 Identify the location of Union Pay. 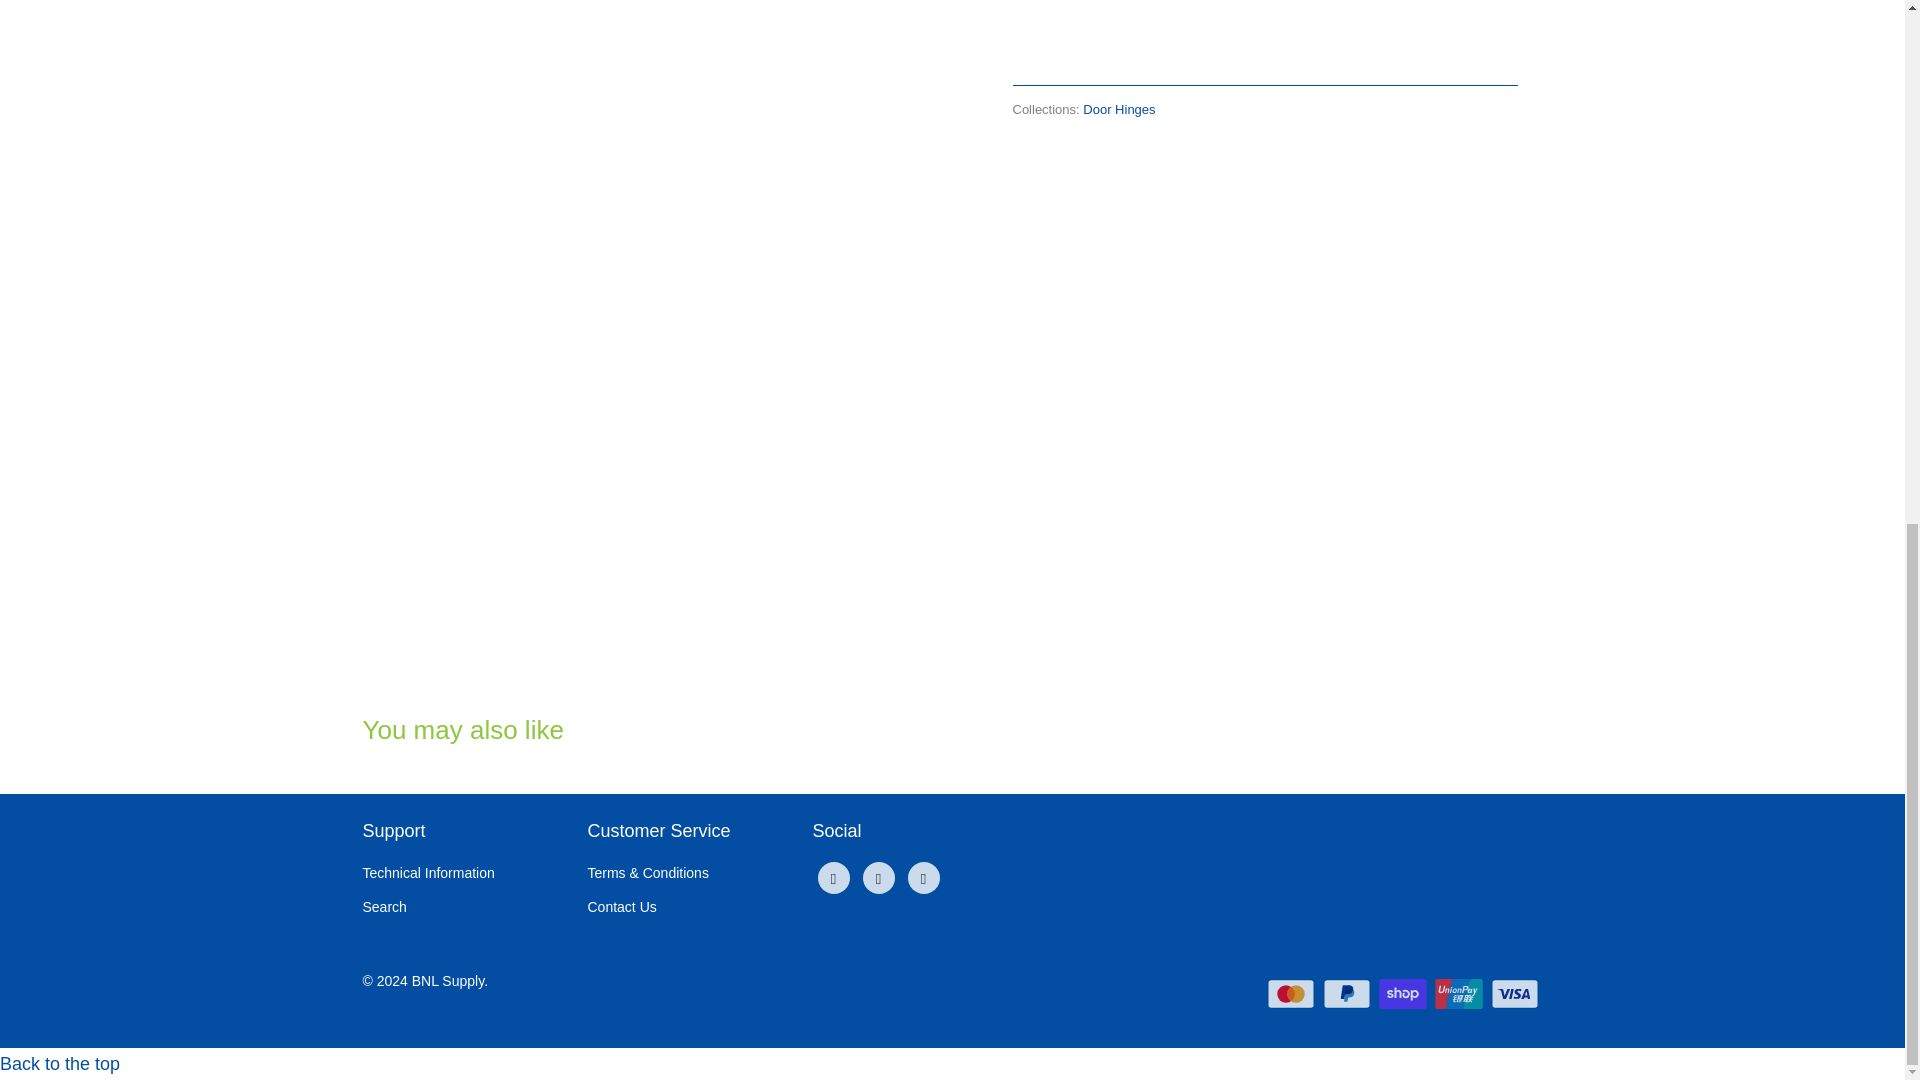
(1460, 993).